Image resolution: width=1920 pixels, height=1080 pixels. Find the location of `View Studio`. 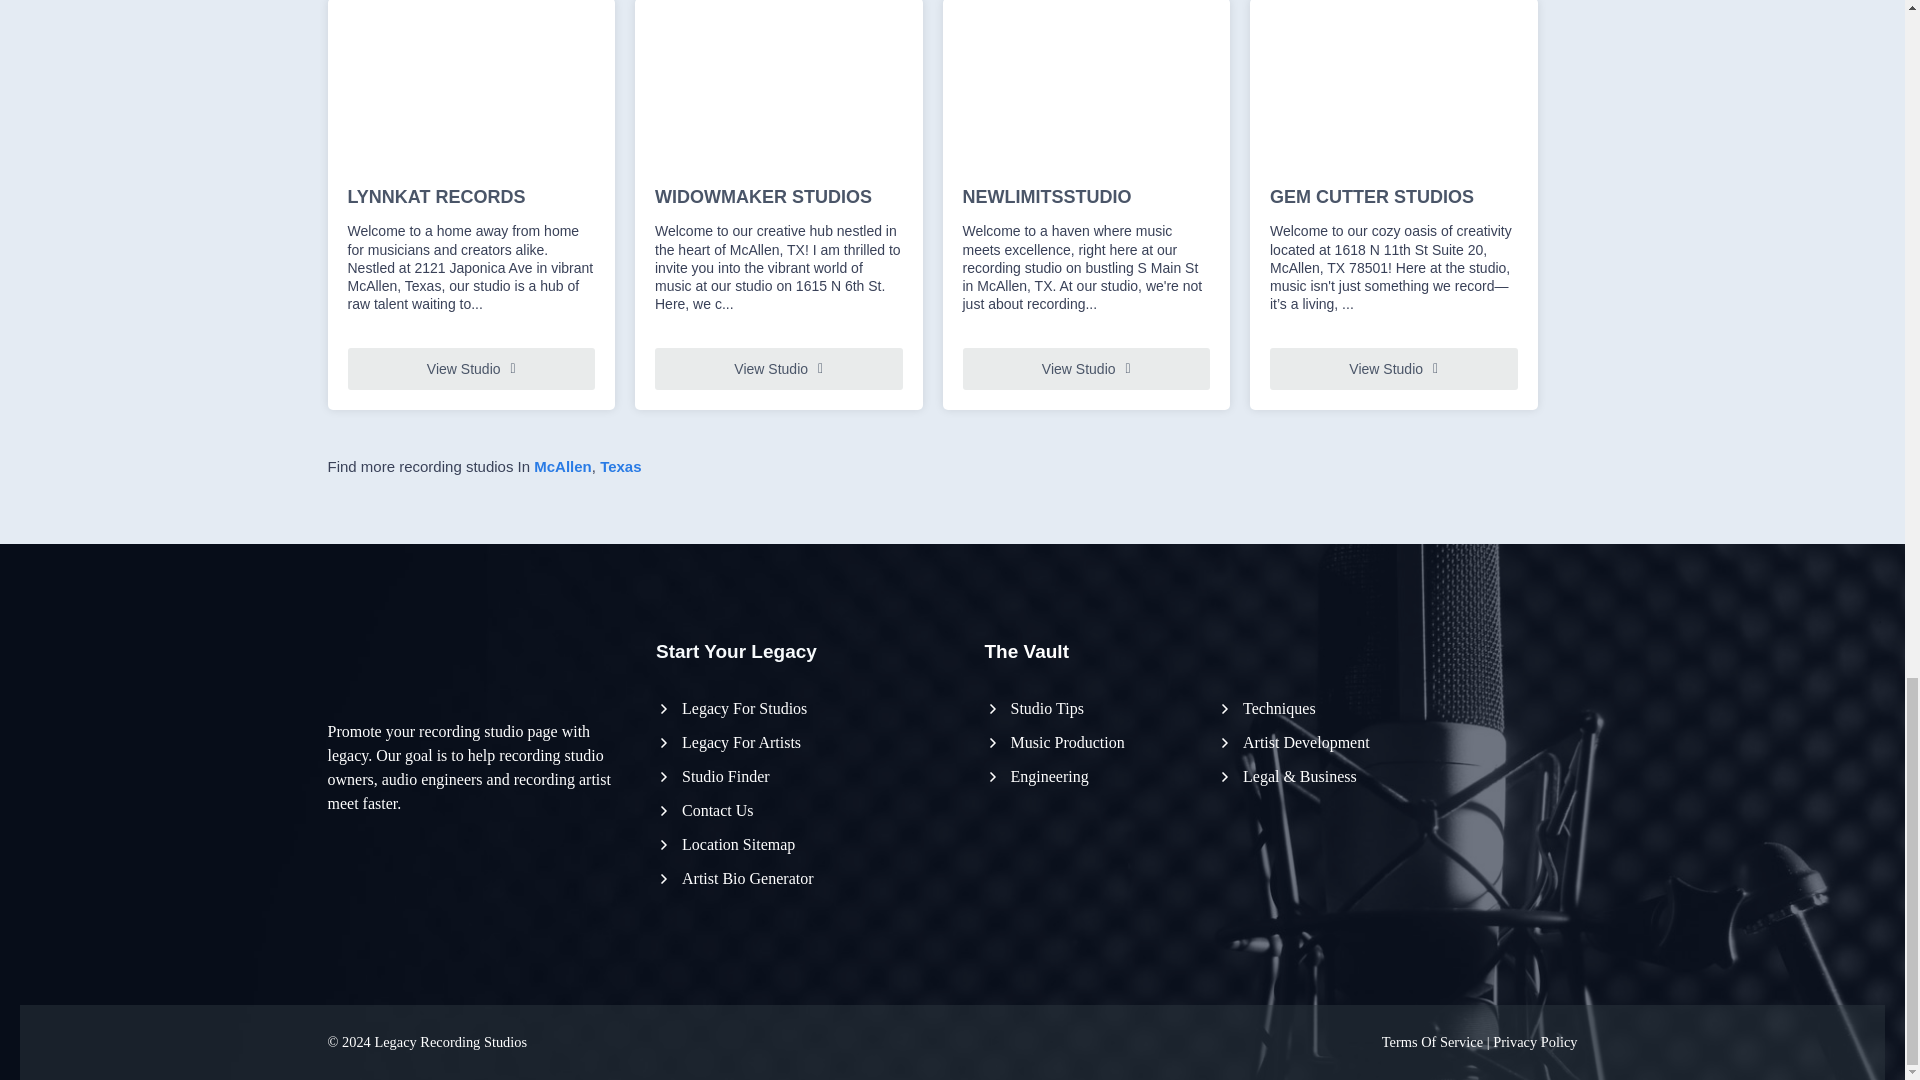

View Studio is located at coordinates (471, 368).